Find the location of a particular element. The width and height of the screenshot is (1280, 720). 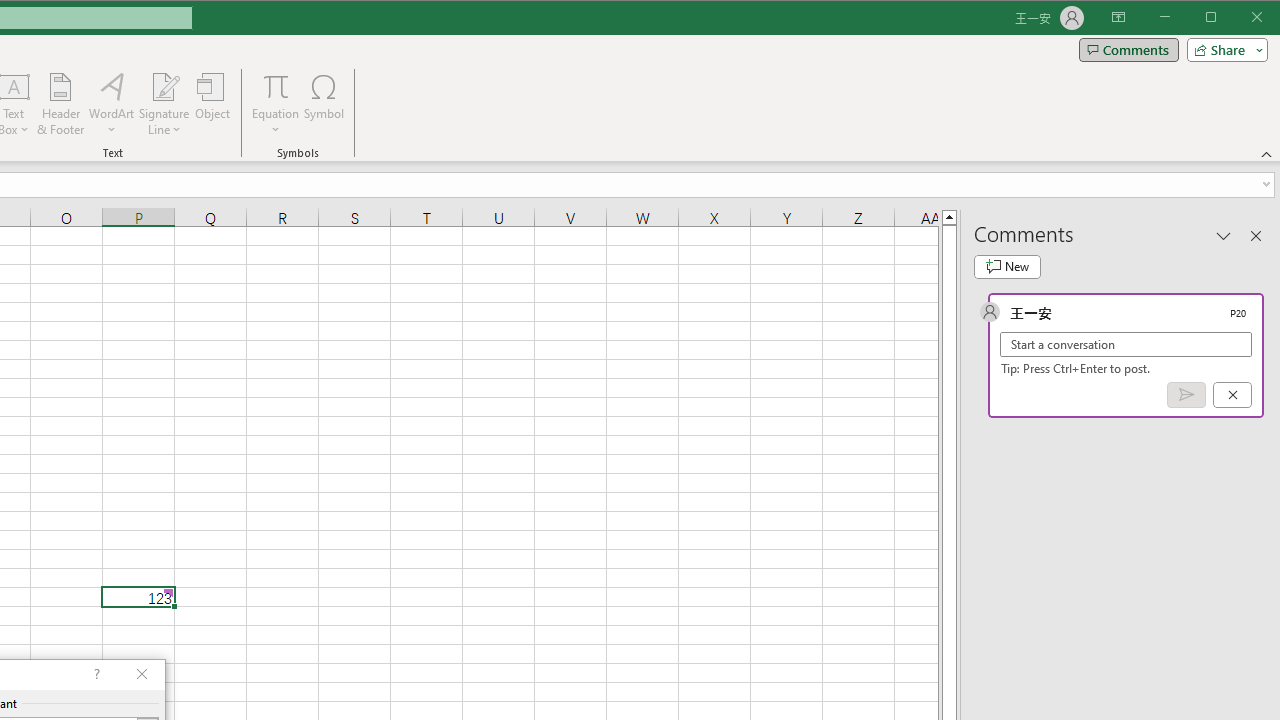

Start a conversation is located at coordinates (1126, 344).